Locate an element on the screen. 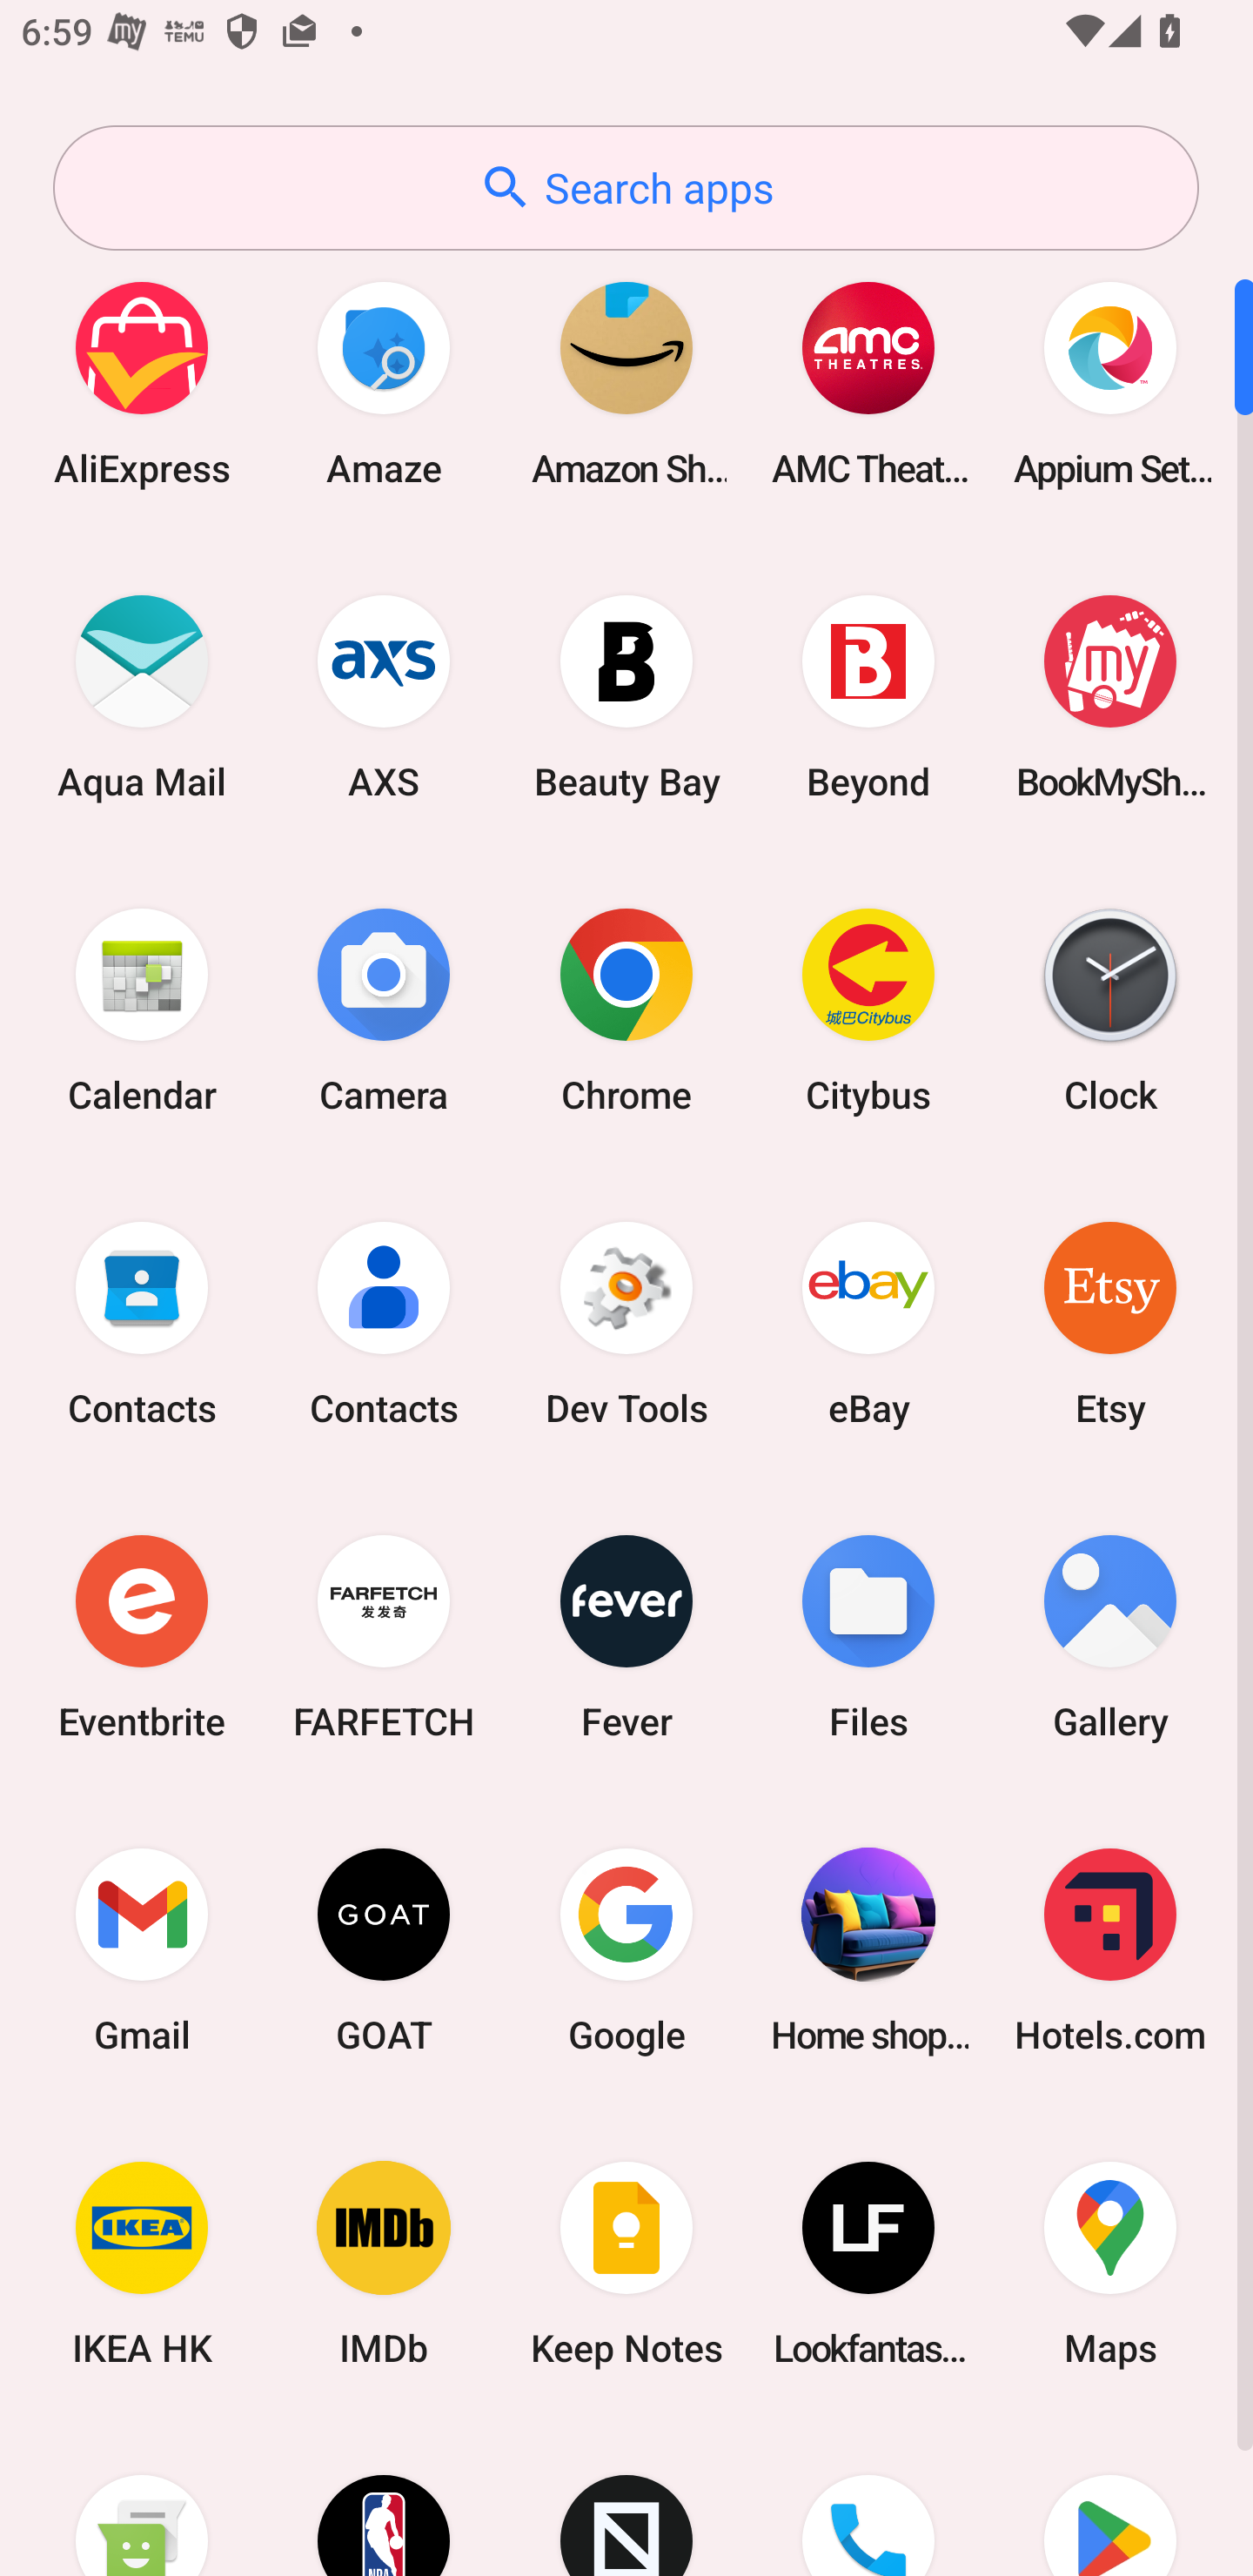 Image resolution: width=1253 pixels, height=2576 pixels. Google is located at coordinates (626, 1949).